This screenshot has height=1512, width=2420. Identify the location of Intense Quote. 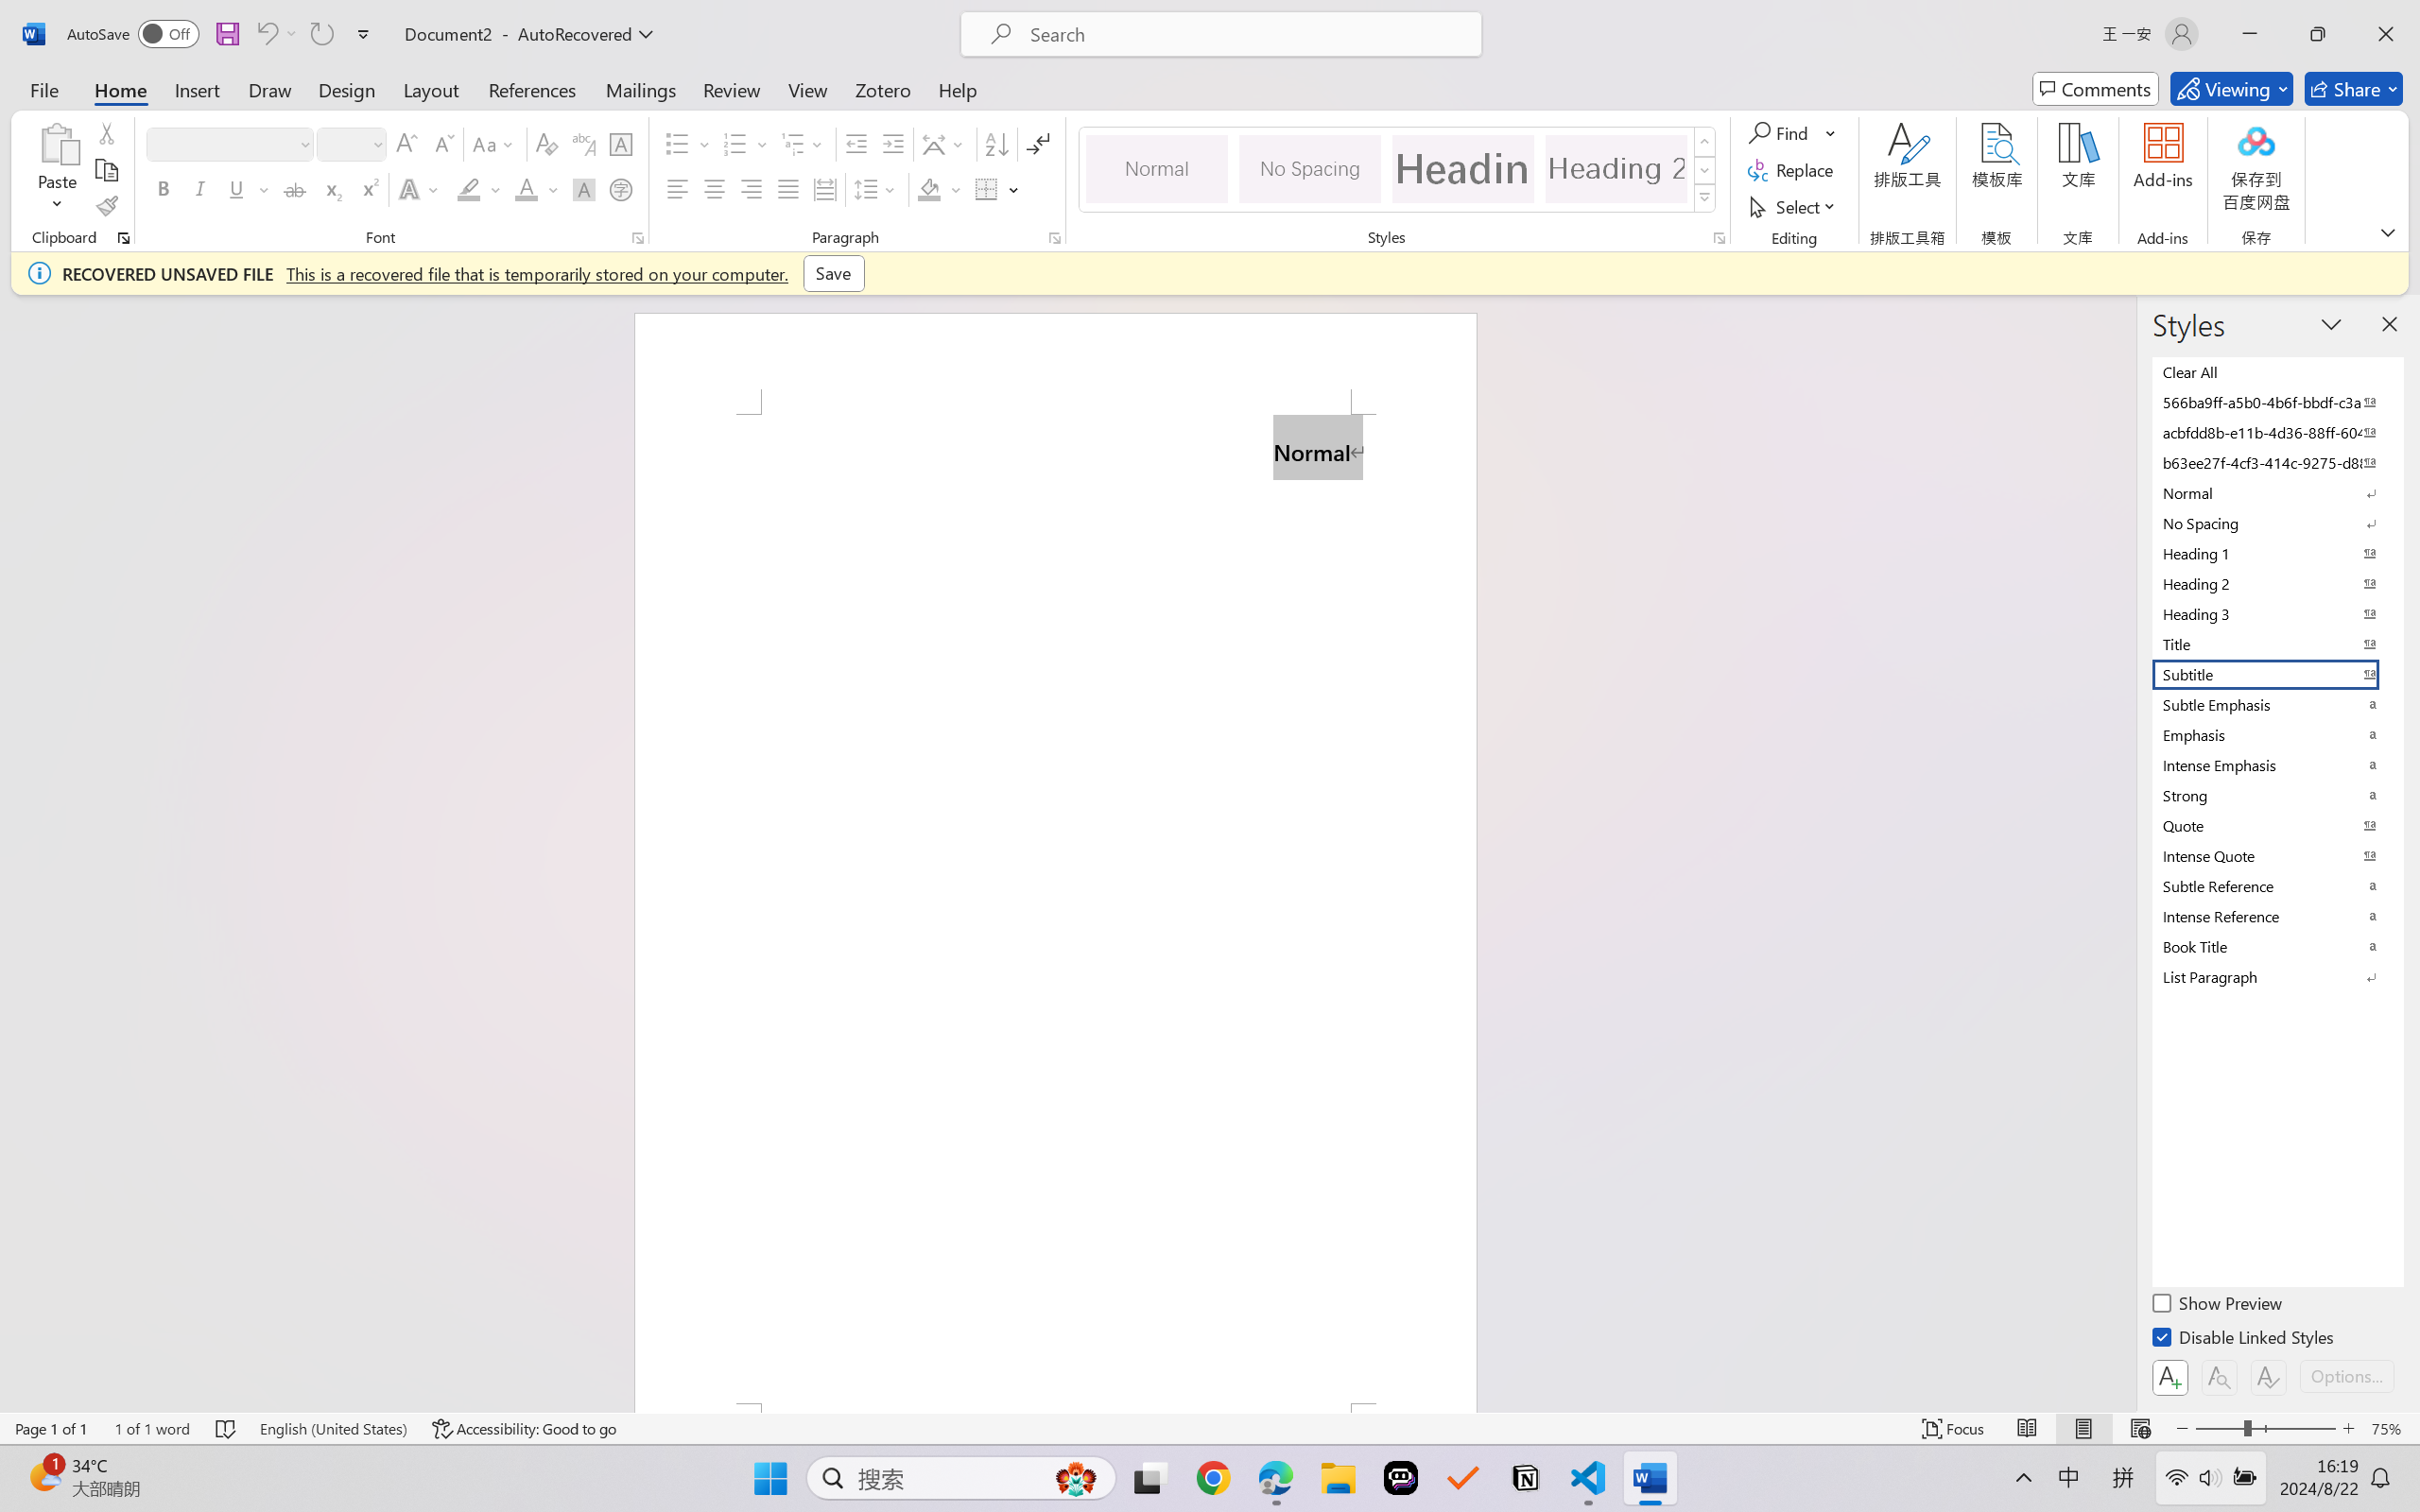
(2276, 855).